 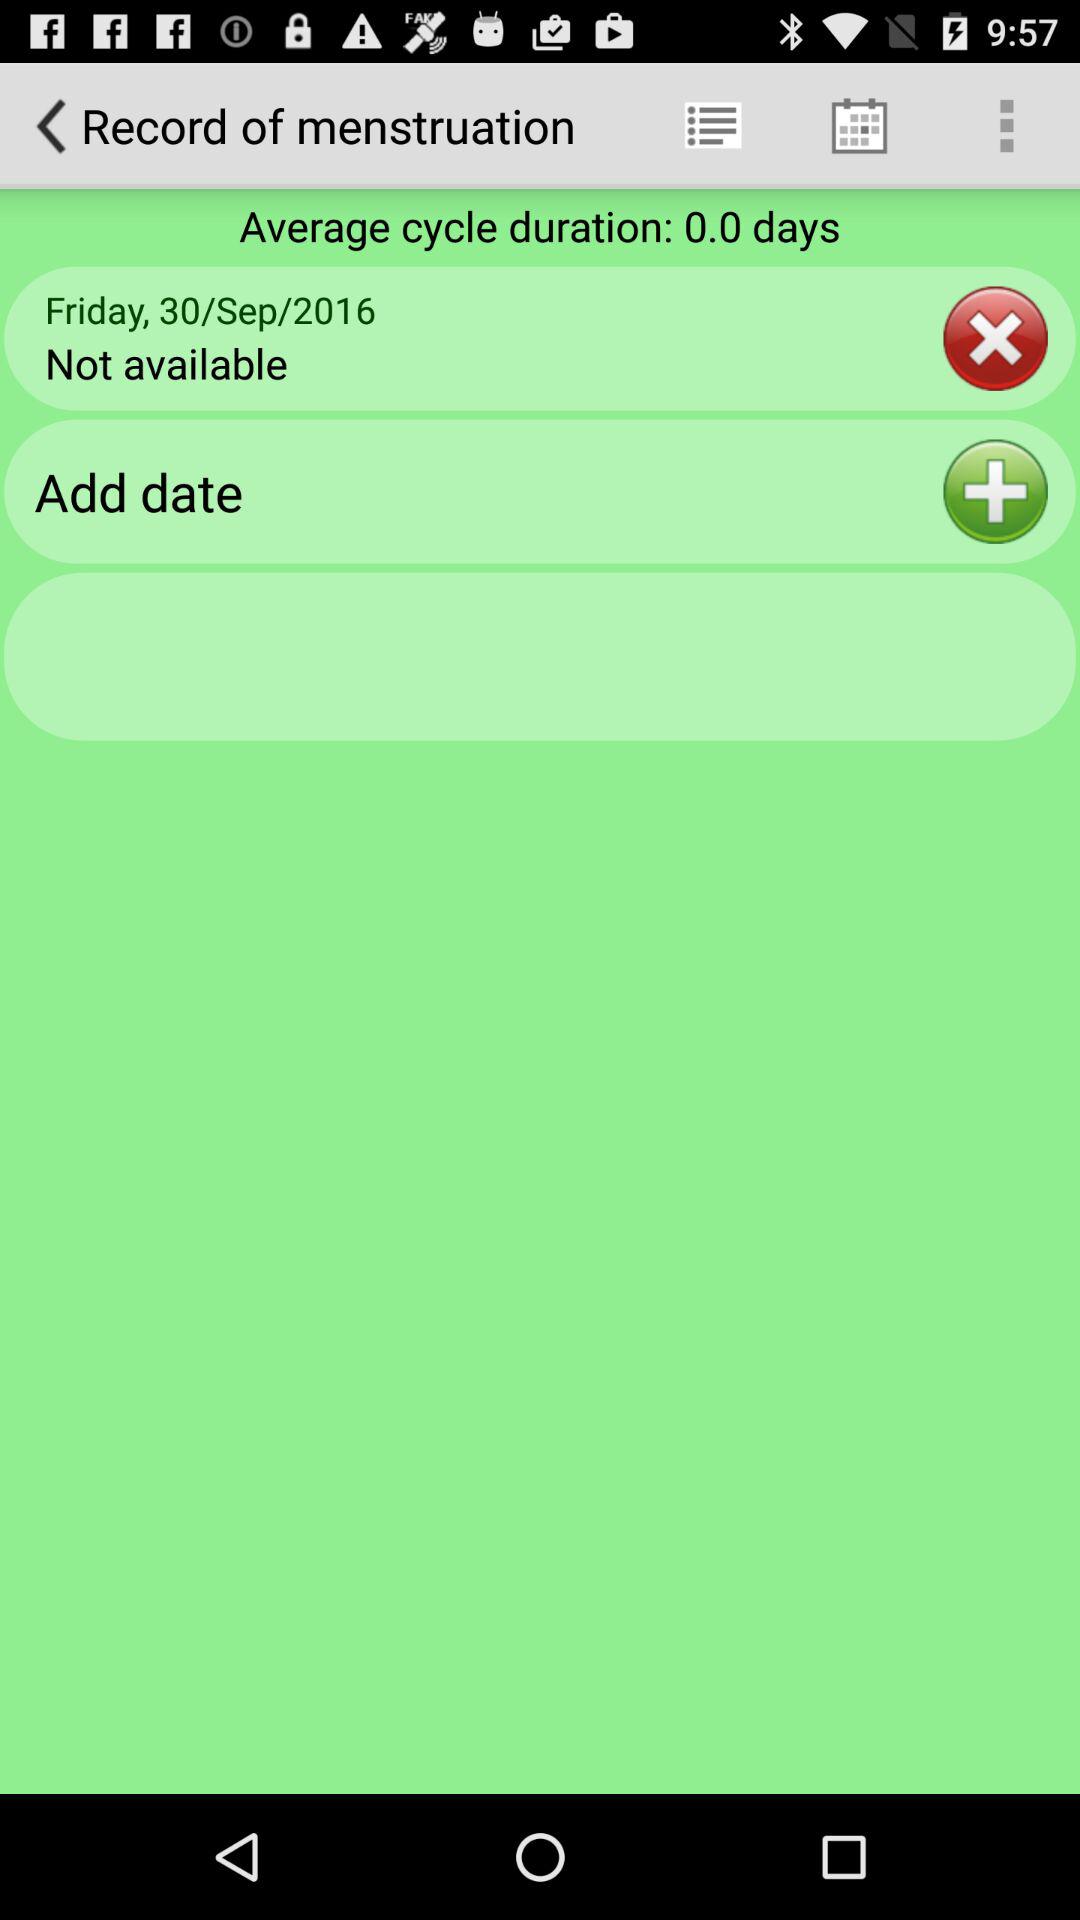 I want to click on open the icon above the average cycle duration item, so click(x=859, y=126).